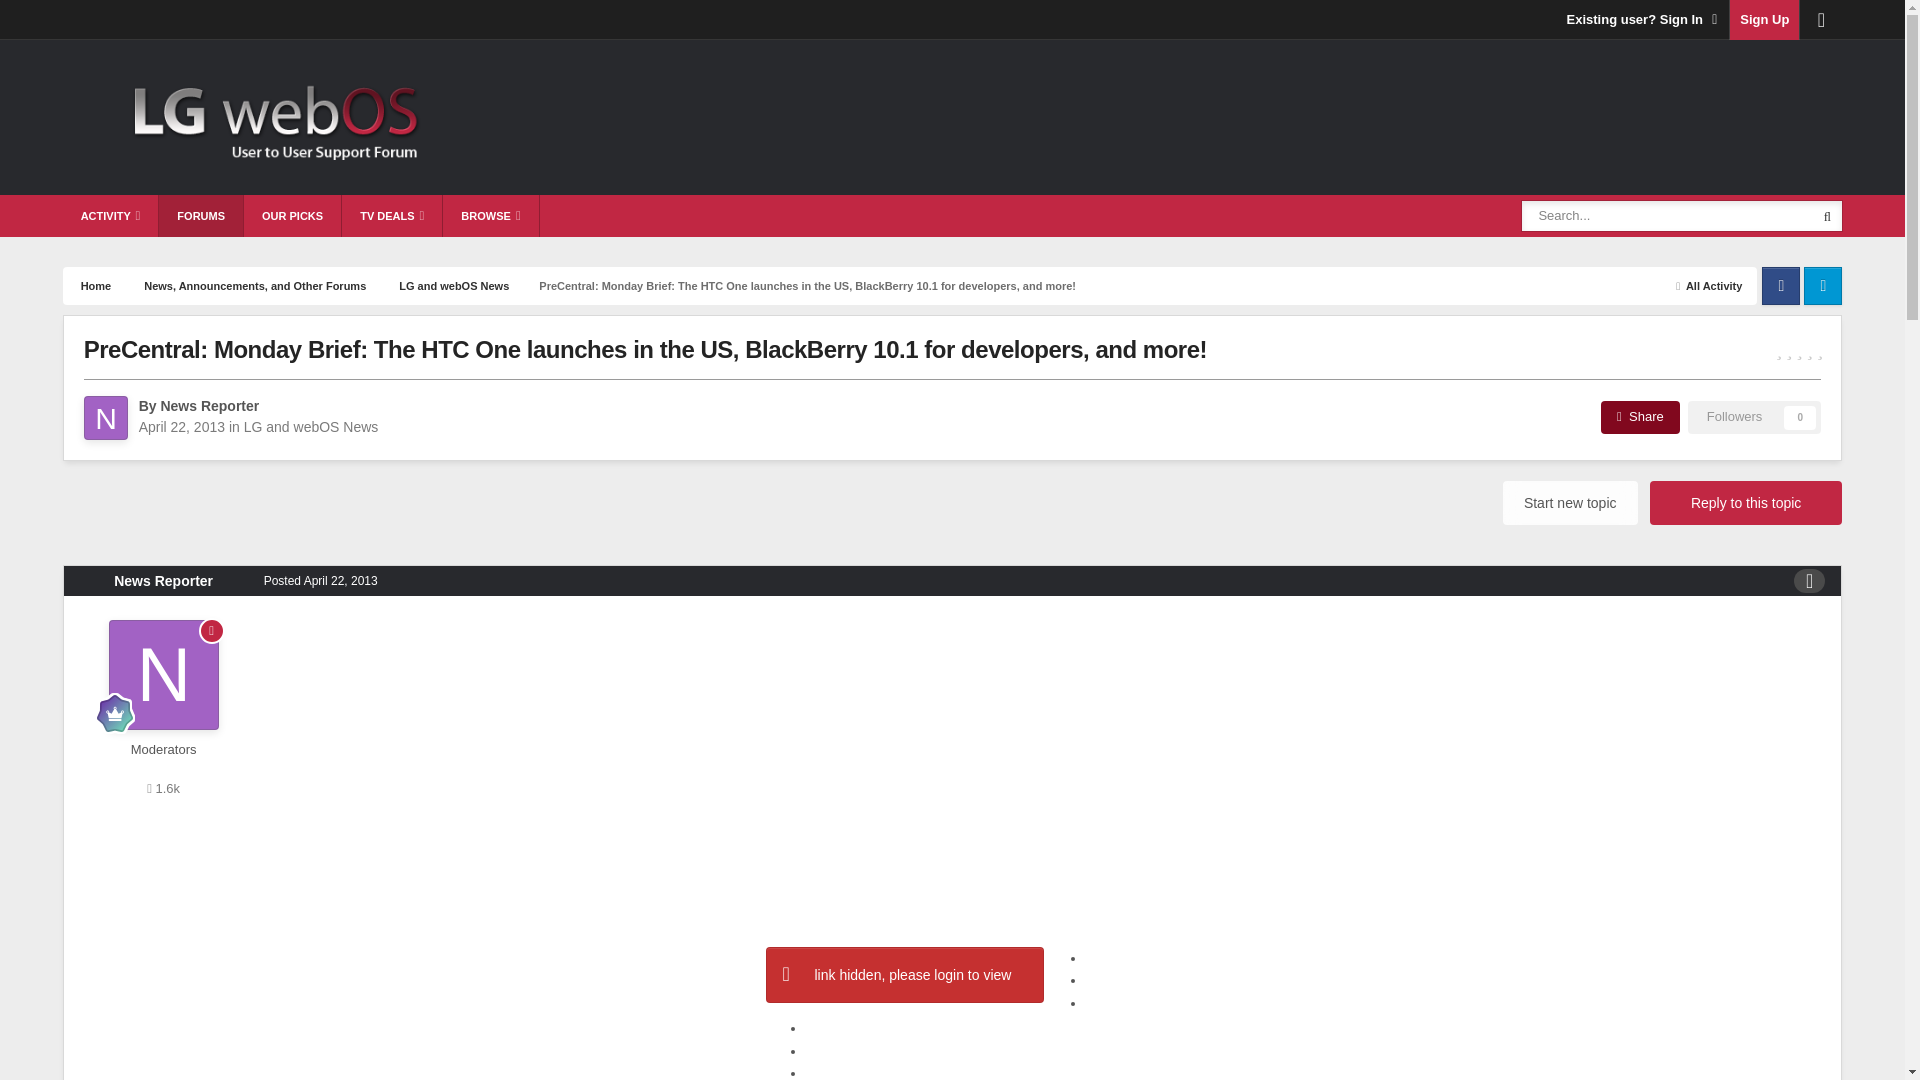  What do you see at coordinates (391, 216) in the screenshot?
I see `TV DEALS` at bounding box center [391, 216].